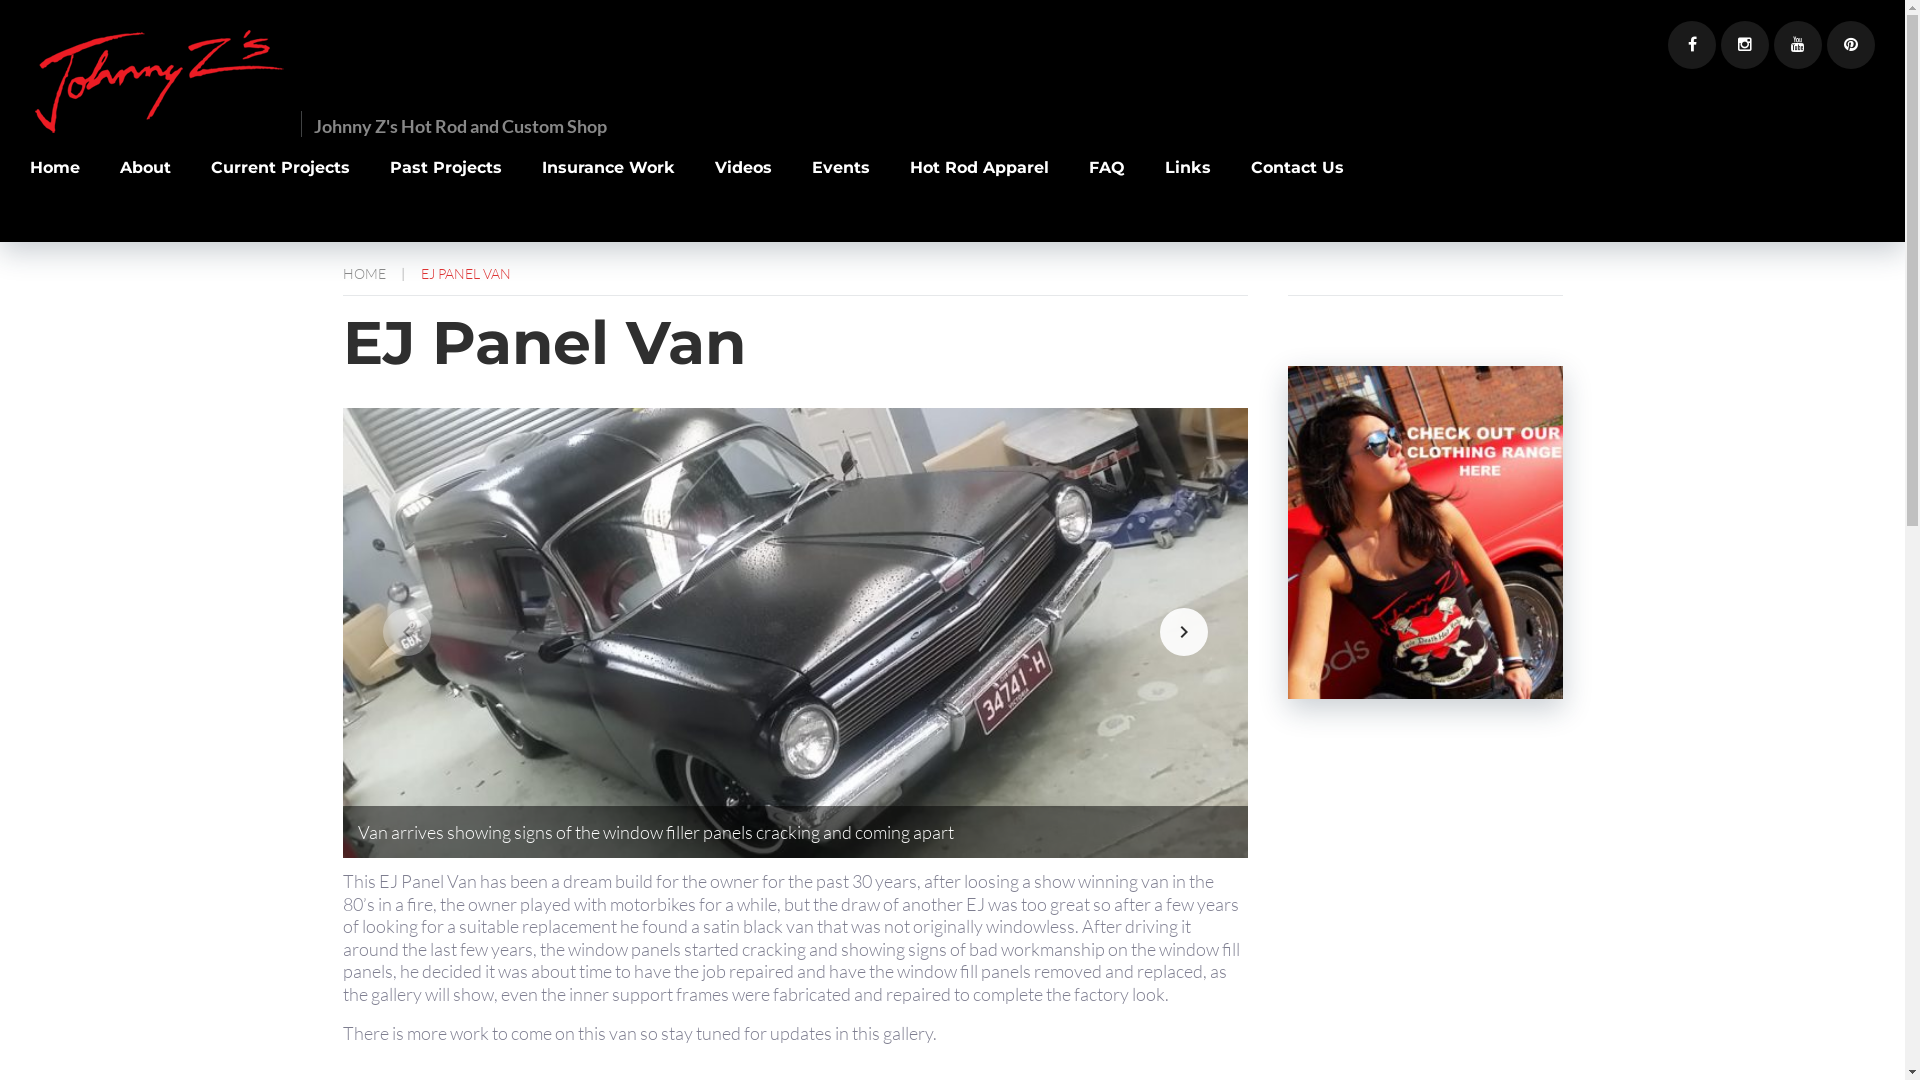 The image size is (1920, 1080). I want to click on Hot Rod Apparel, so click(980, 188).